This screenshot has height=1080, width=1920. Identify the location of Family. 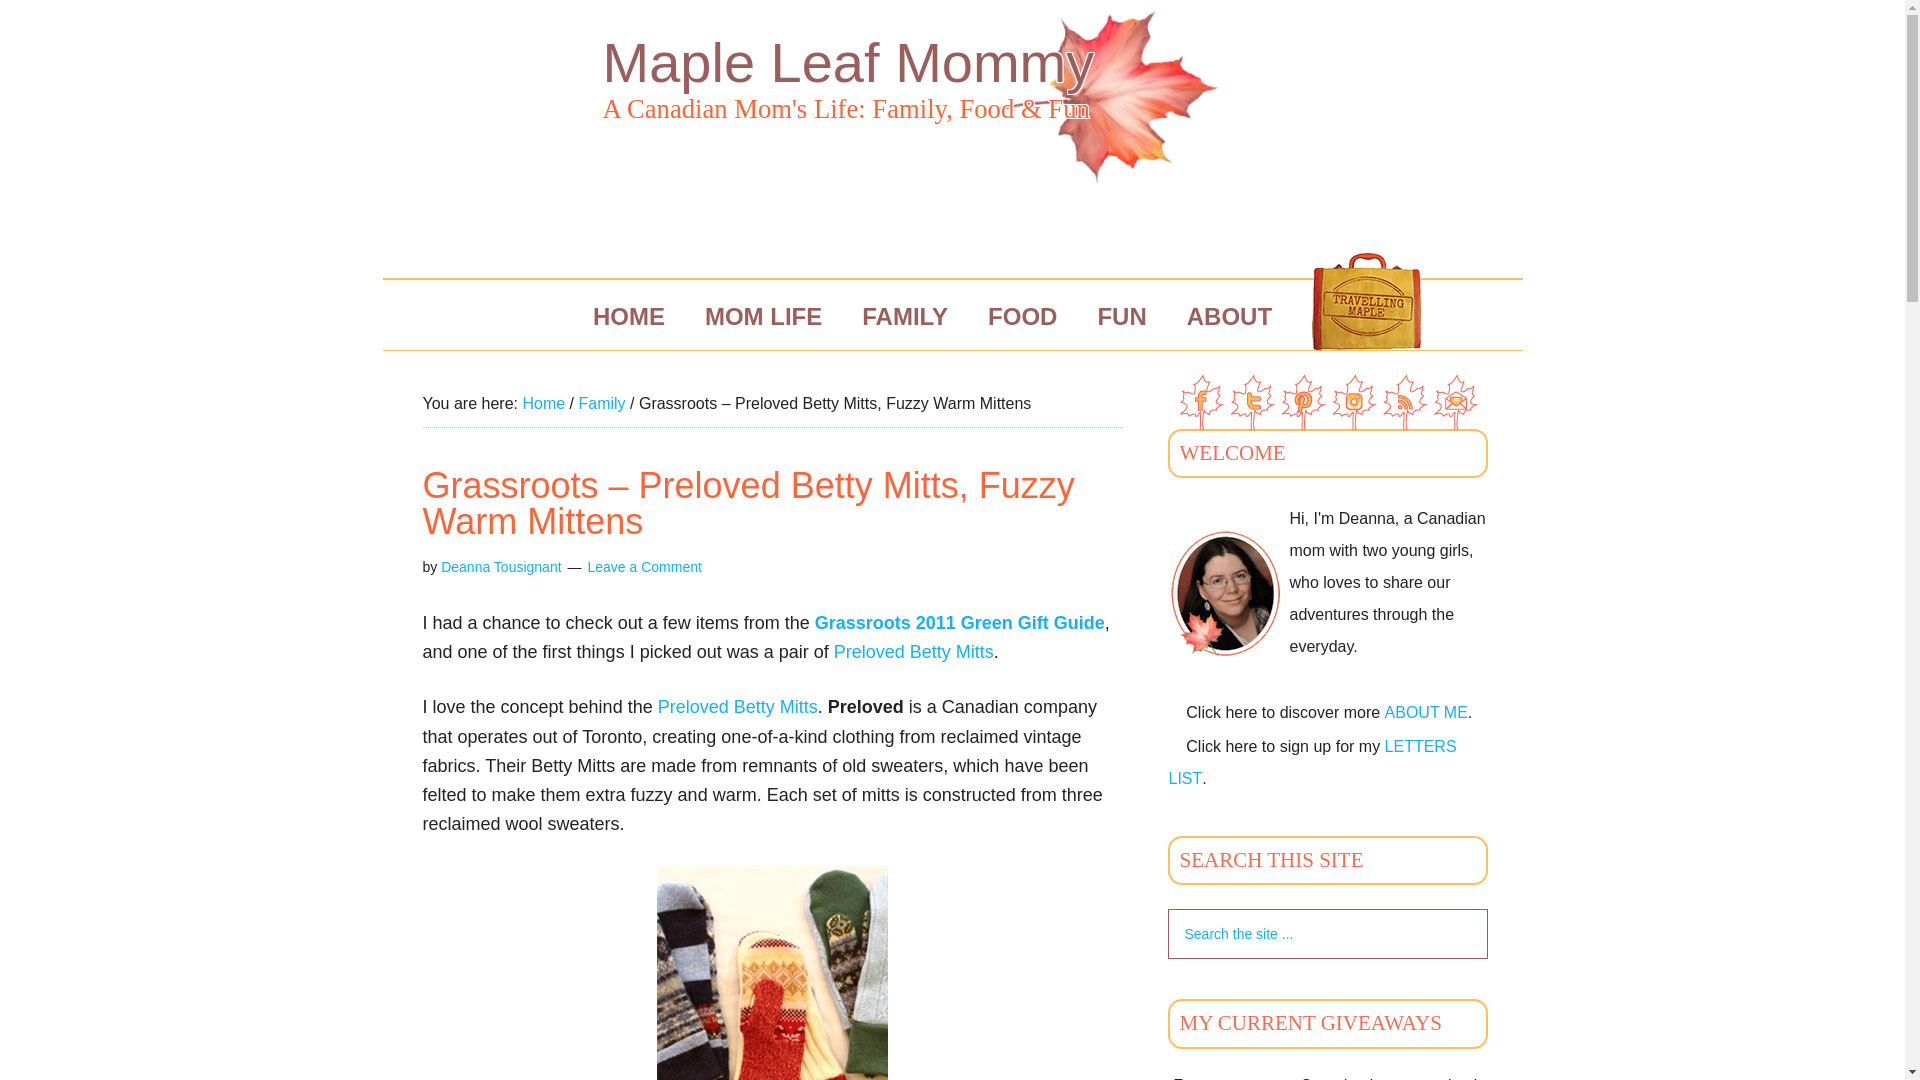
(601, 403).